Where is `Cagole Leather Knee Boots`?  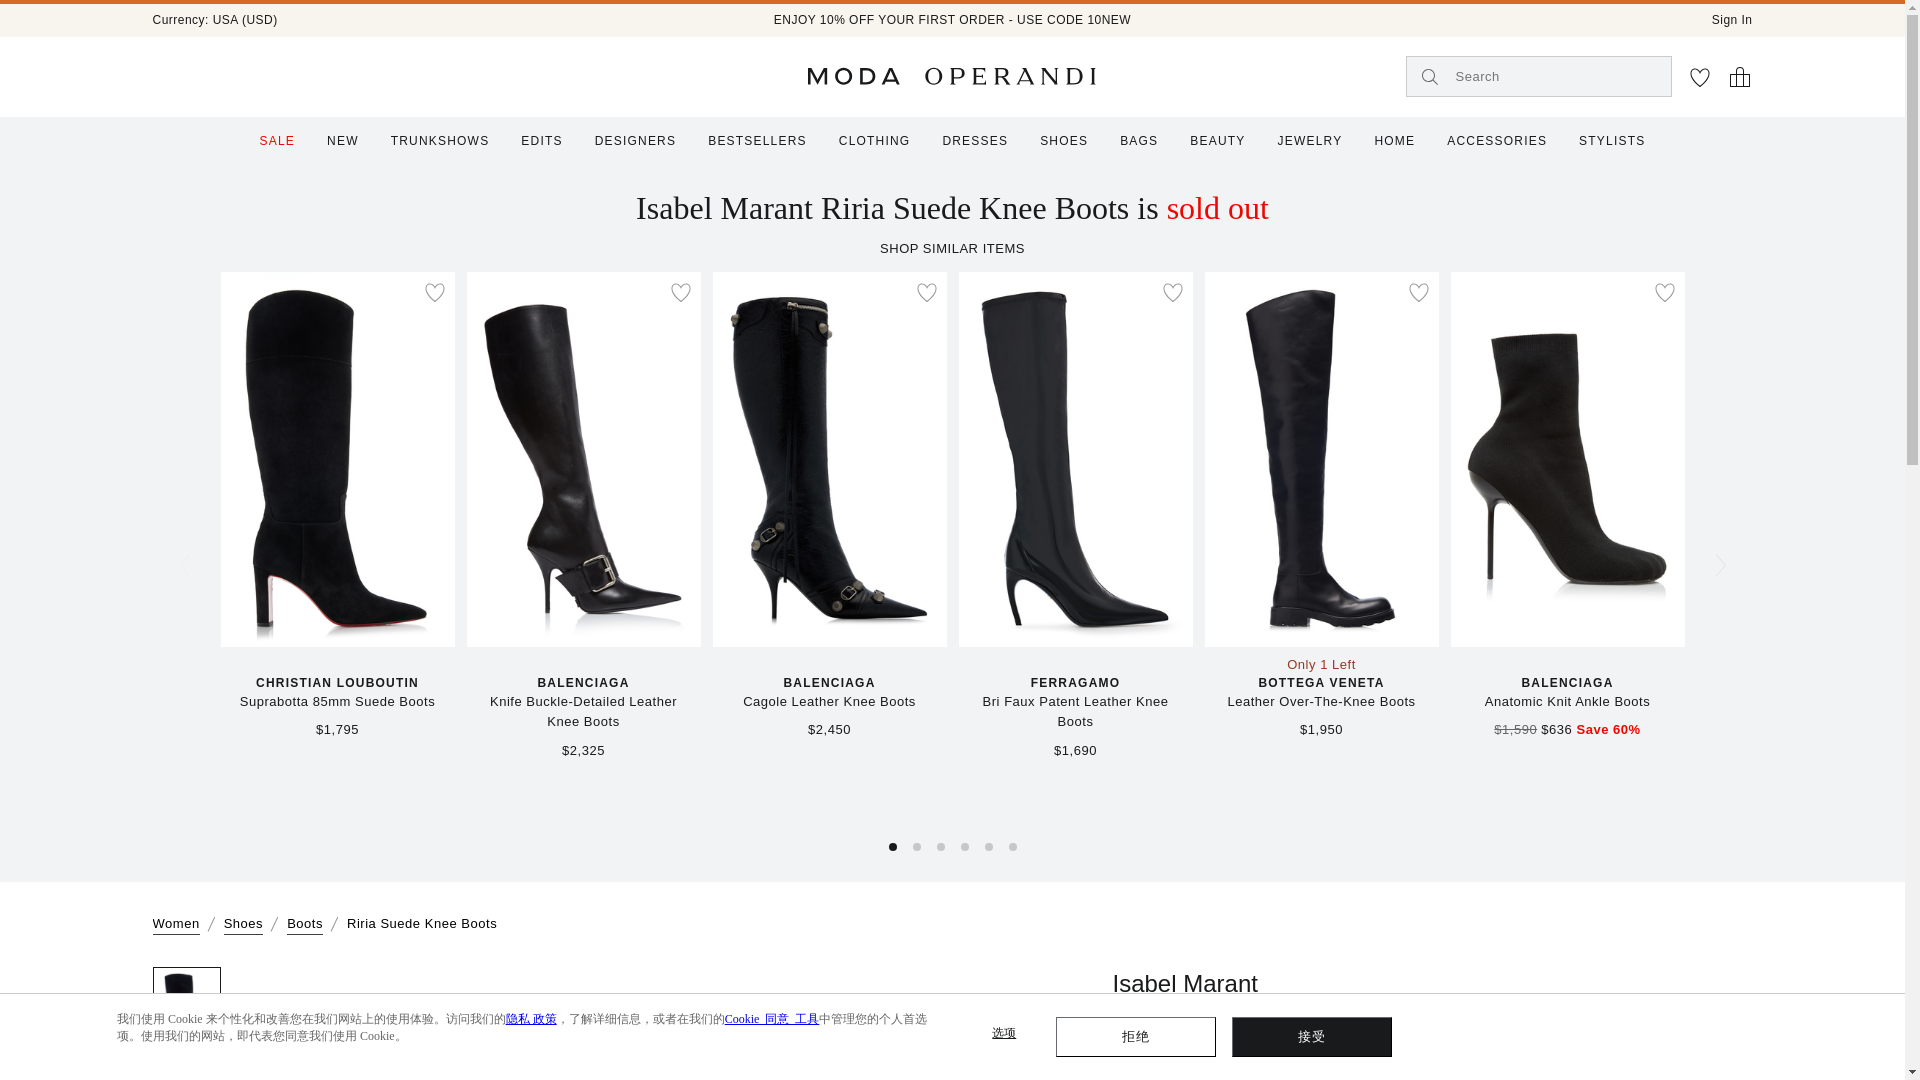 Cagole Leather Knee Boots is located at coordinates (829, 702).